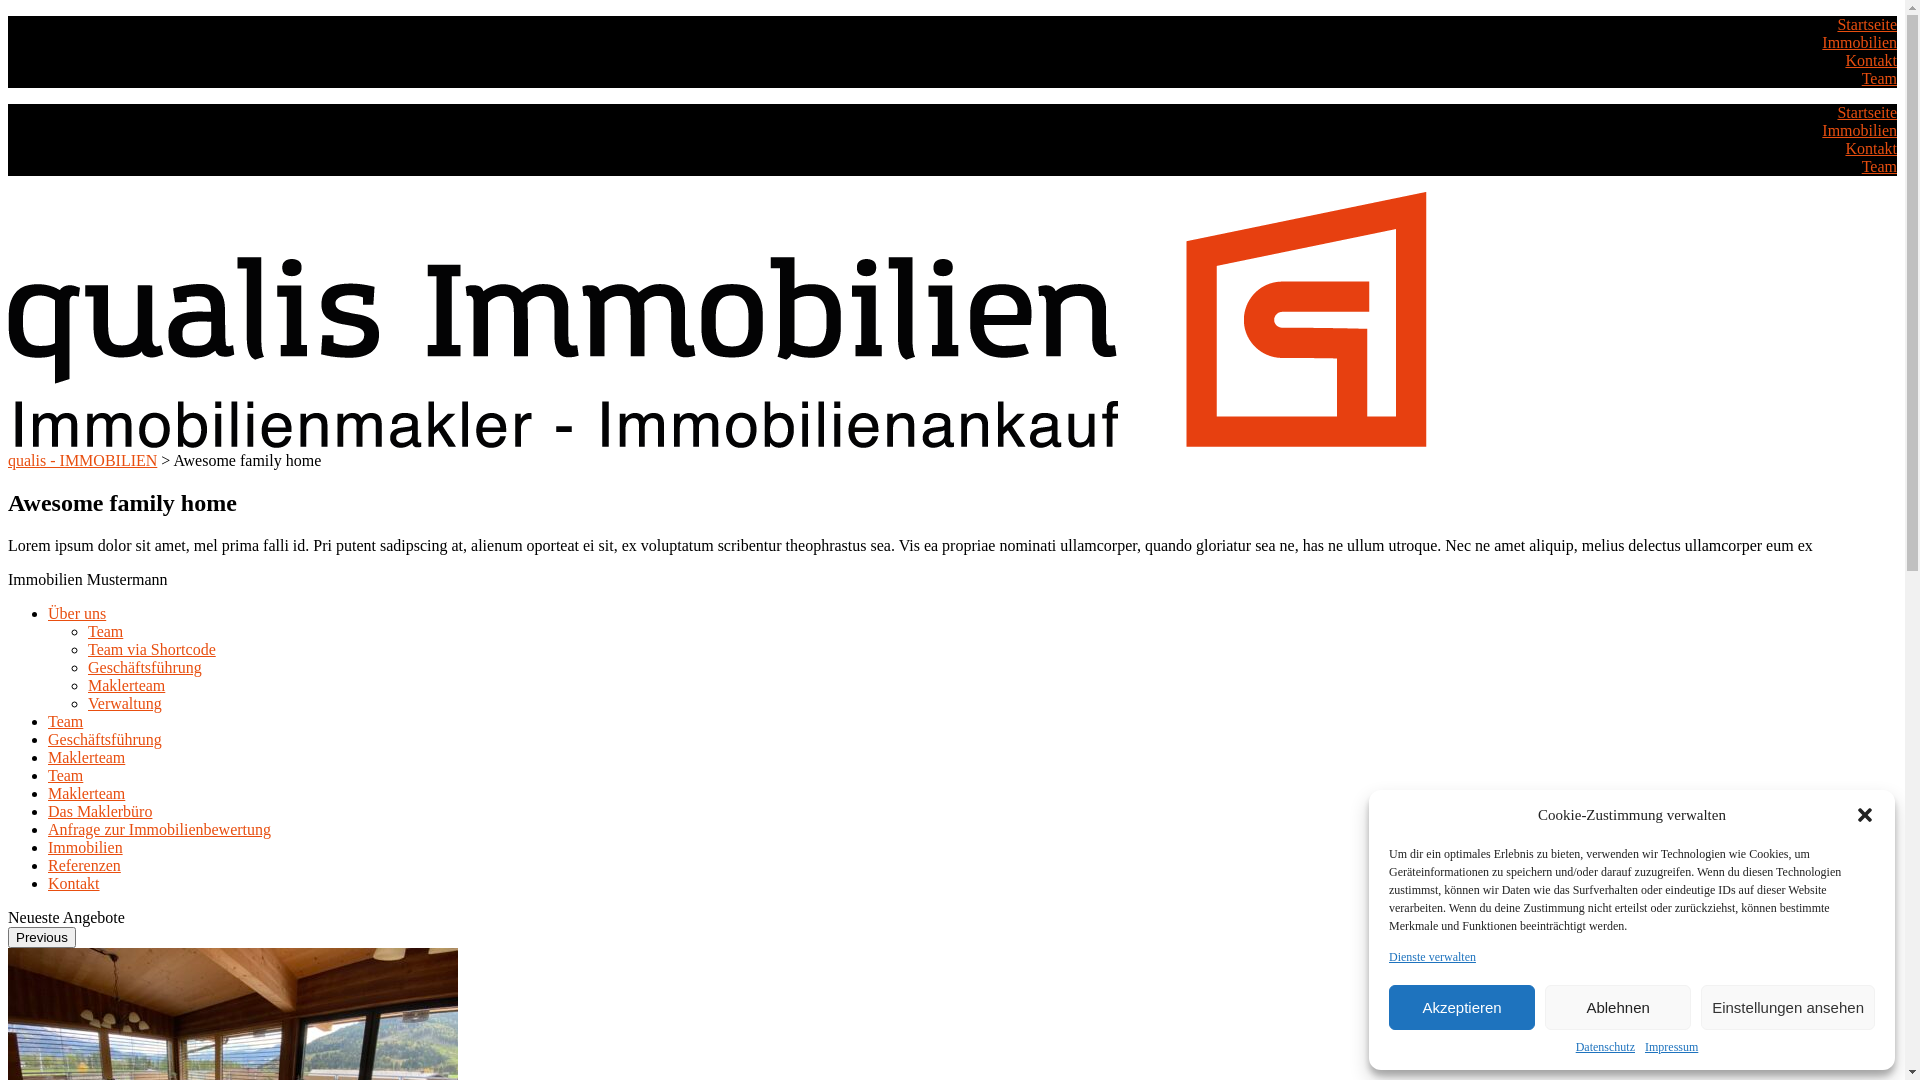 This screenshot has height=1080, width=1920. I want to click on Homepage, so click(718, 442).